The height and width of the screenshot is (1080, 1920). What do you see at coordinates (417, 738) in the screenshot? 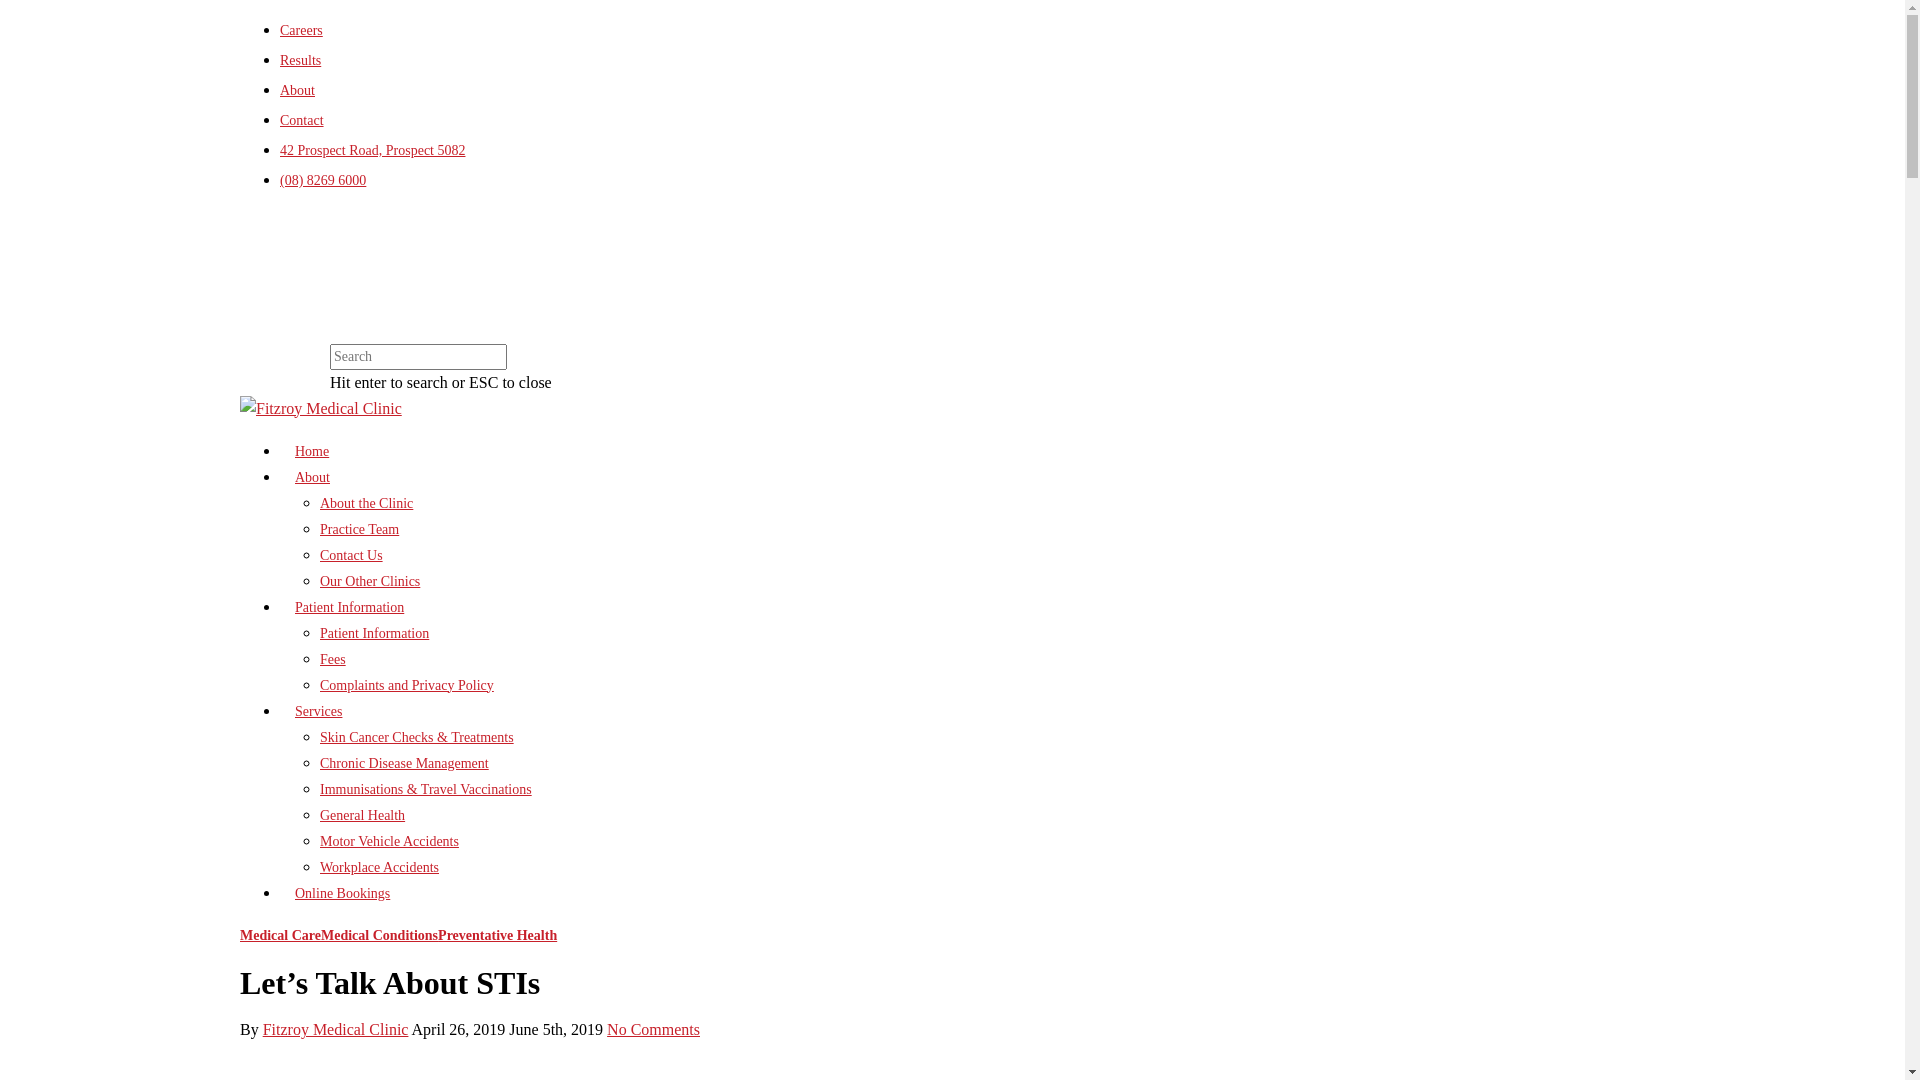
I see `Skin Cancer Checks & Treatments` at bounding box center [417, 738].